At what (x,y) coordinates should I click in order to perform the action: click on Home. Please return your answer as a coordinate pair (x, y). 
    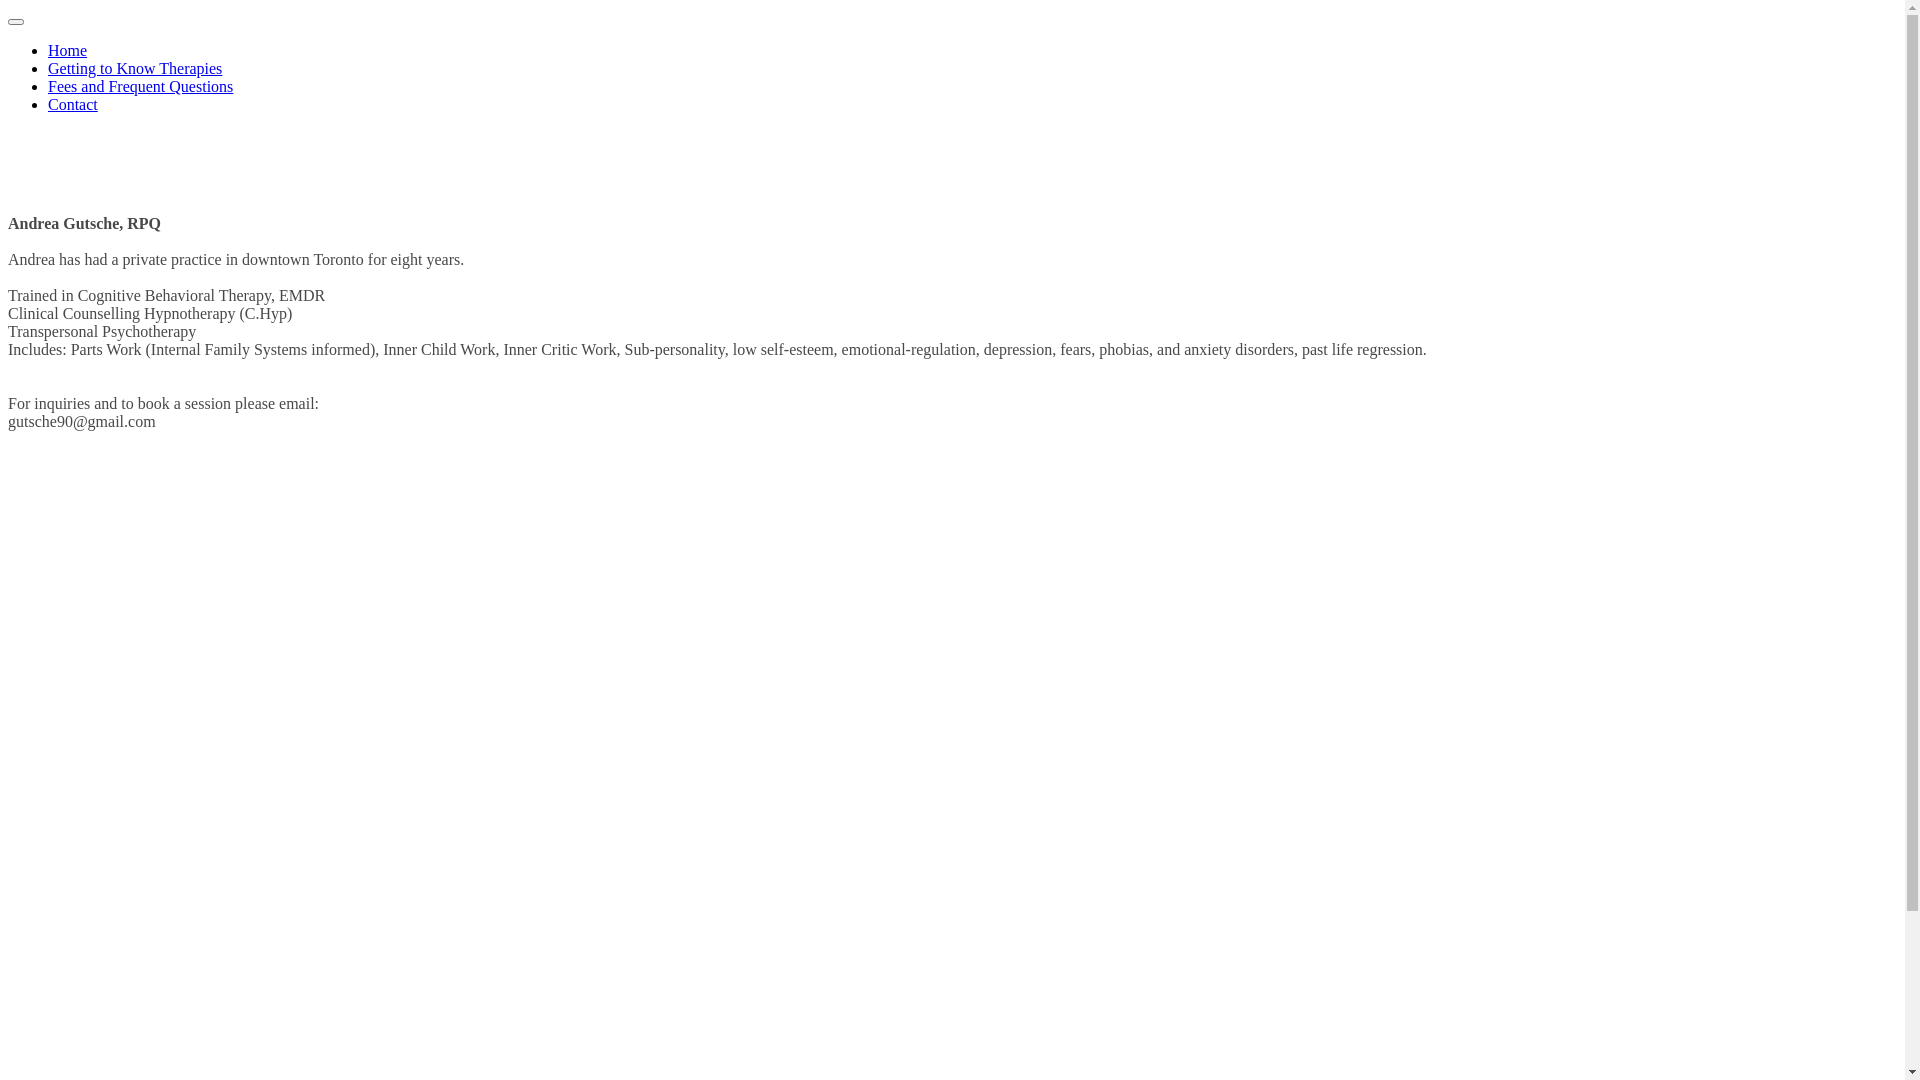
    Looking at the image, I should click on (68, 50).